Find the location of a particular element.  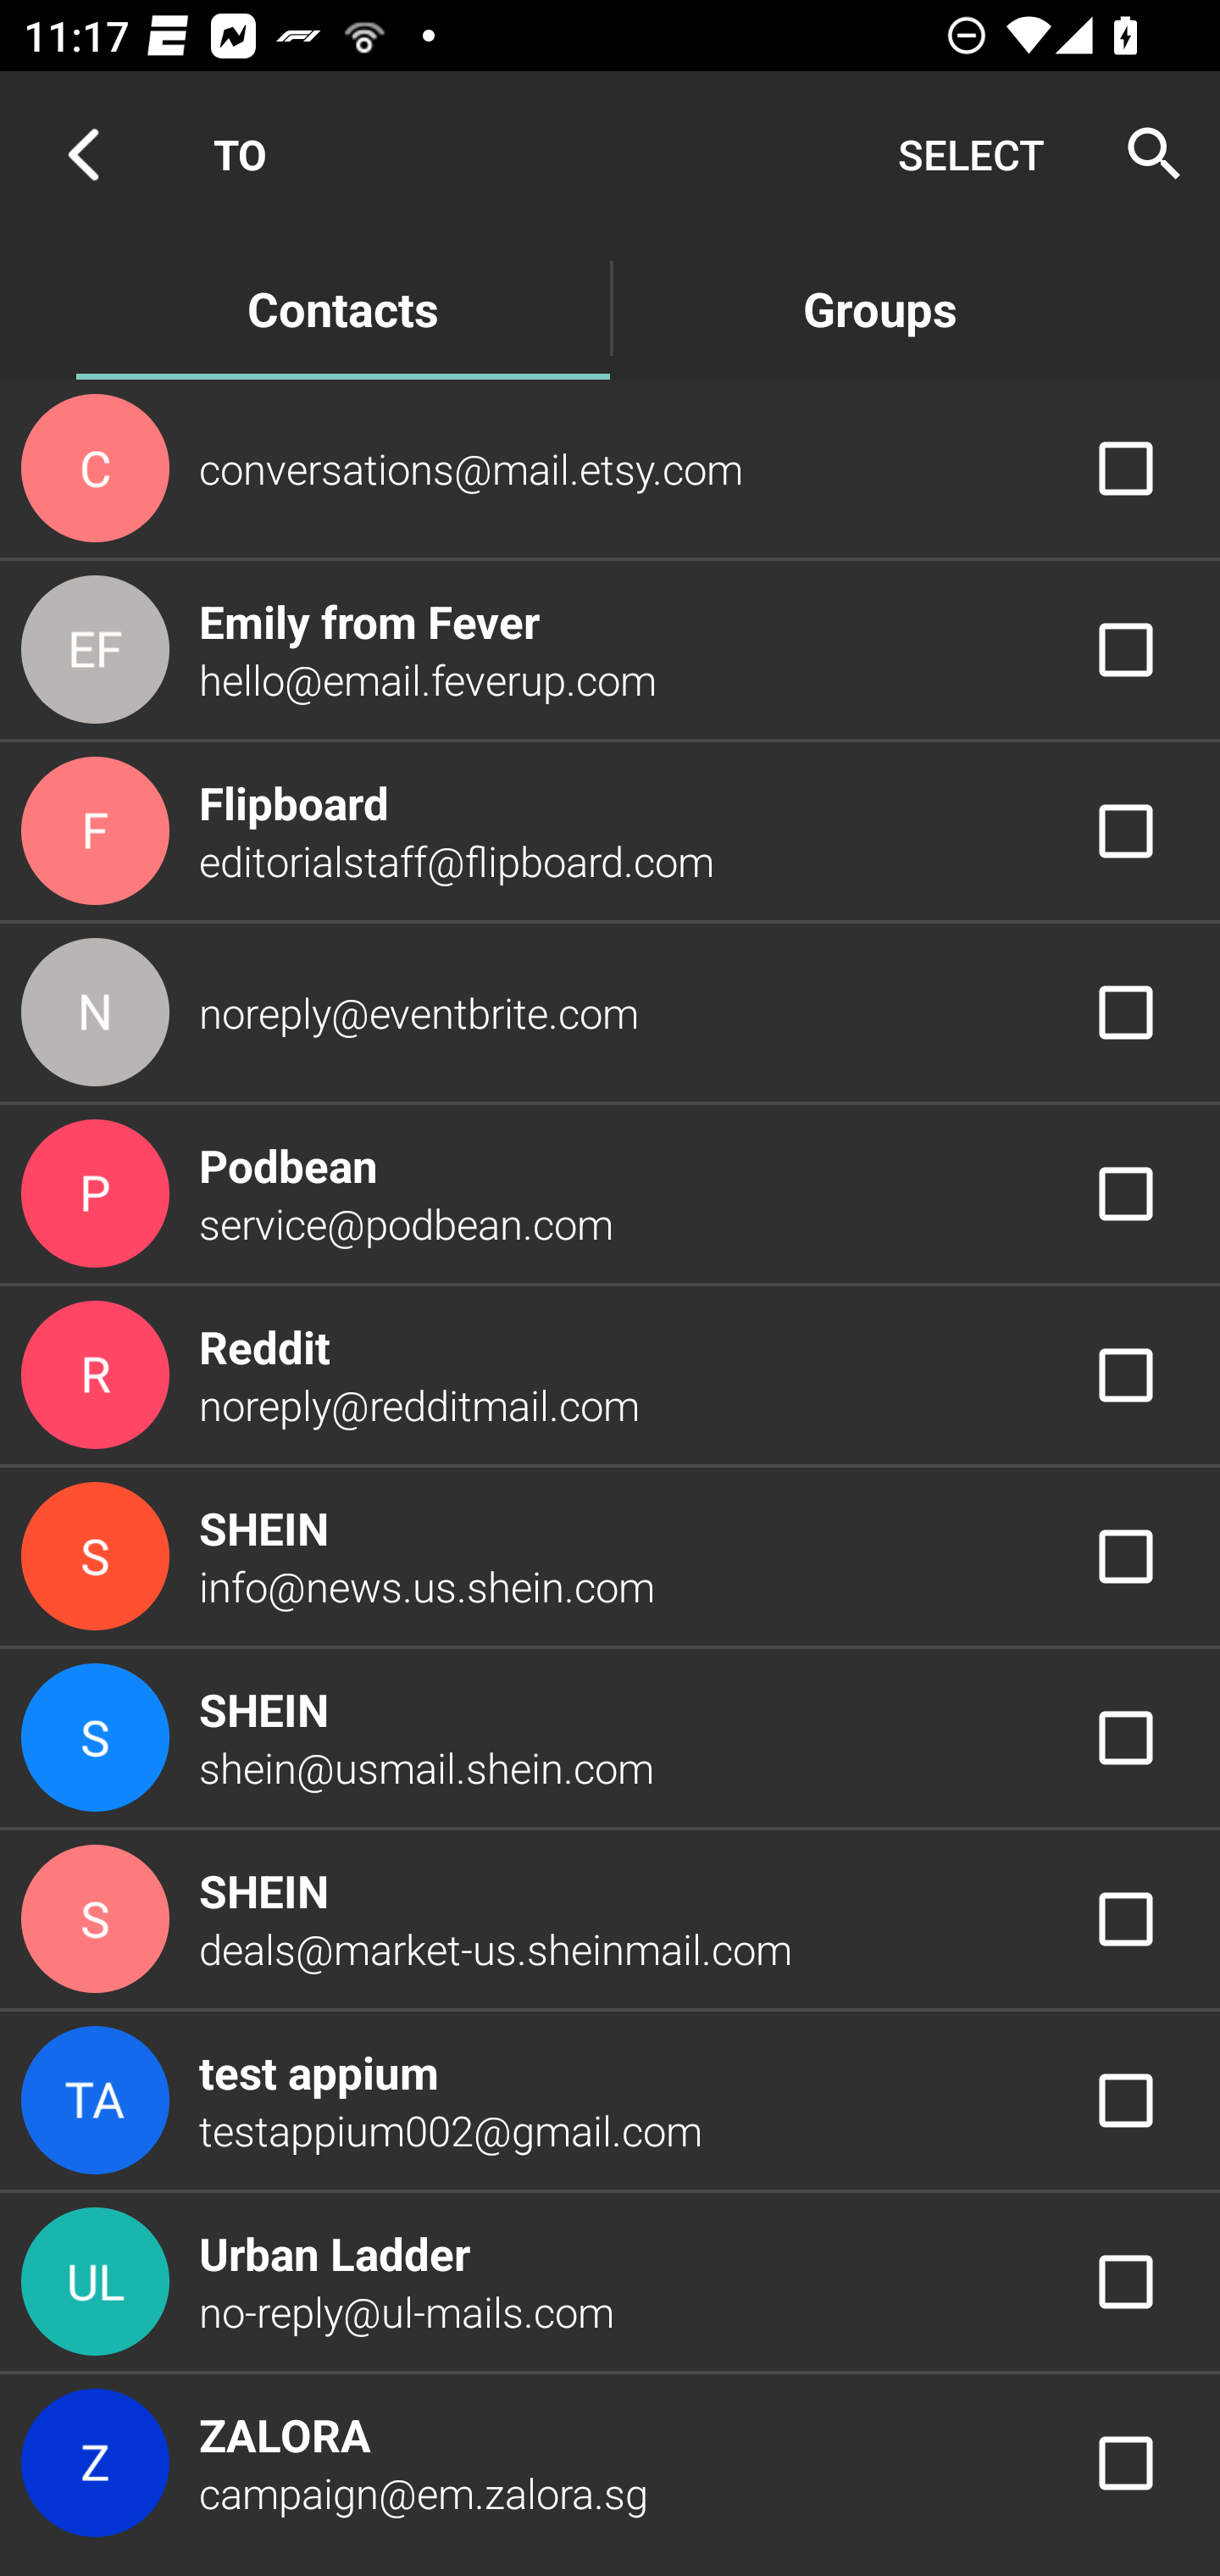

ZALORA campaign@em.zalora.sg is located at coordinates (610, 2463).